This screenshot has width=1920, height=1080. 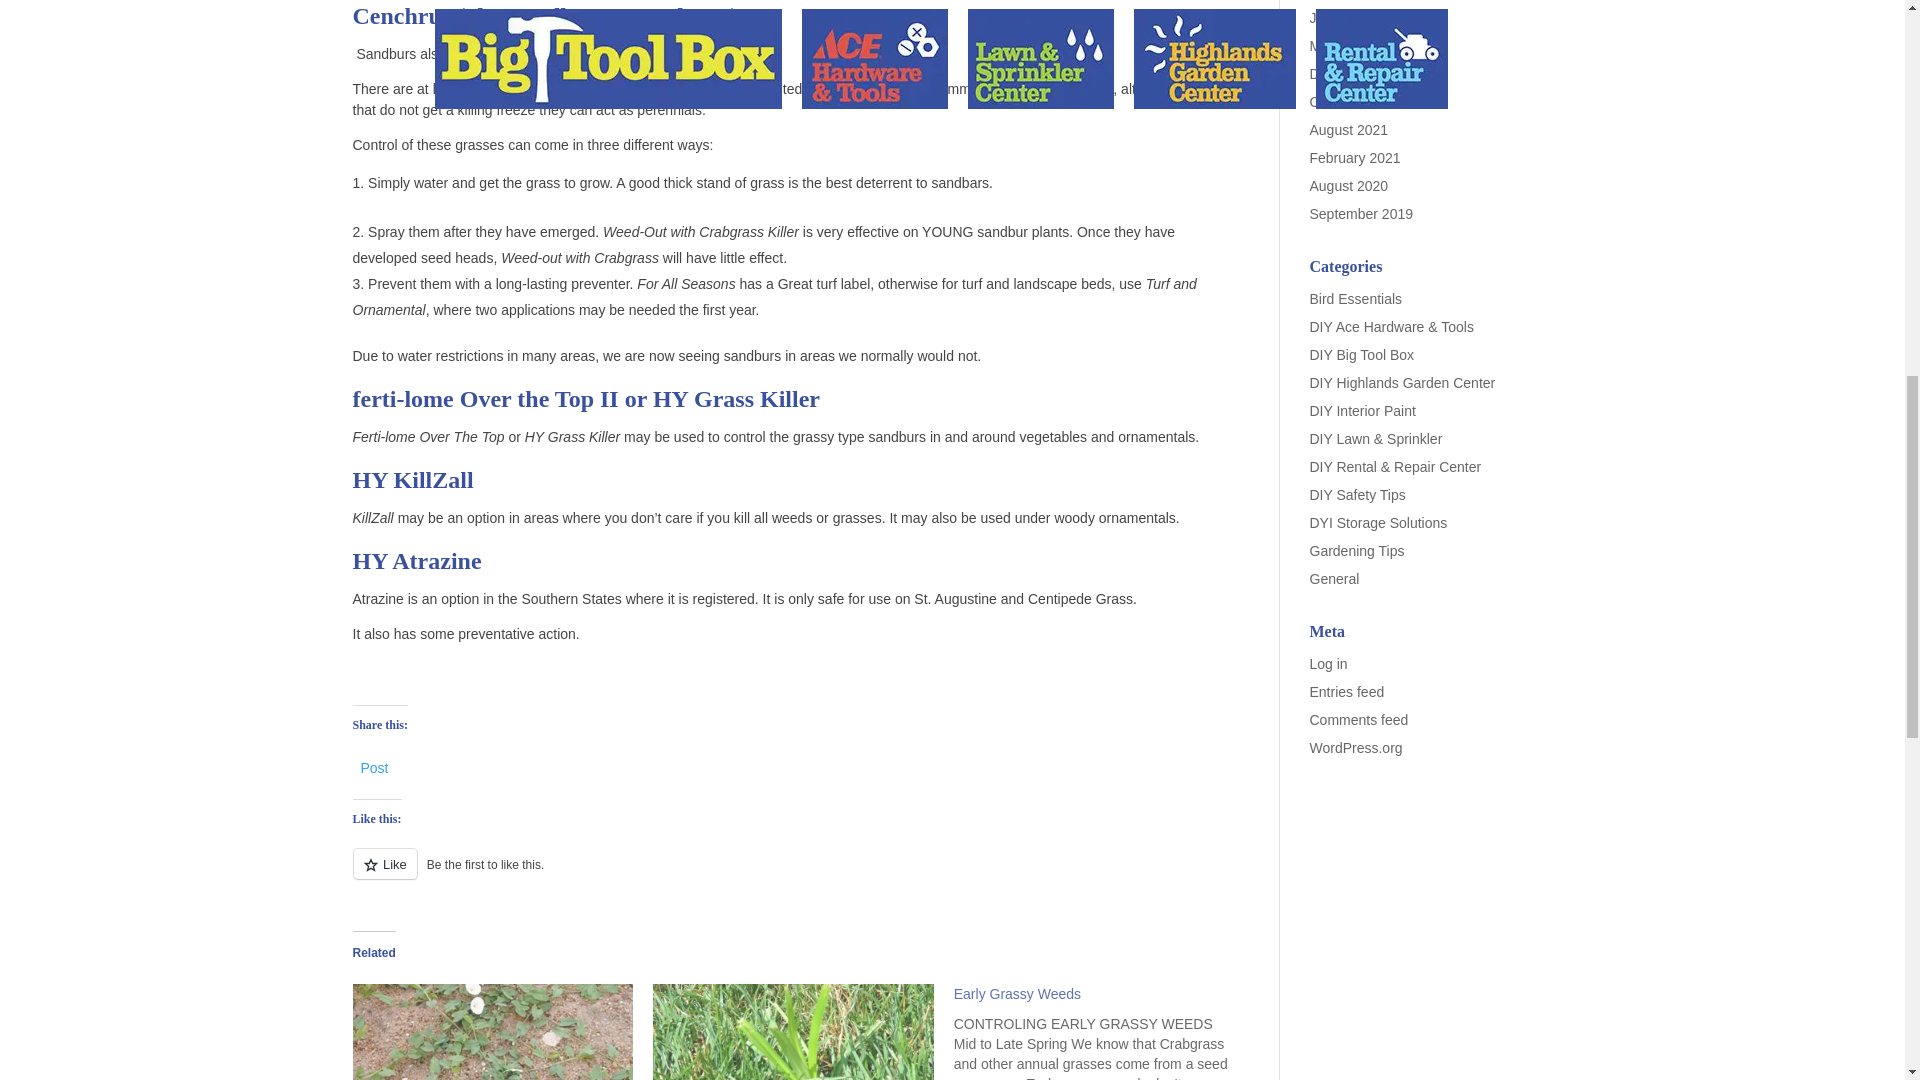 I want to click on Controlling Nutsedge-A  persistent weed in lawns and gardens, so click(x=792, y=1032).